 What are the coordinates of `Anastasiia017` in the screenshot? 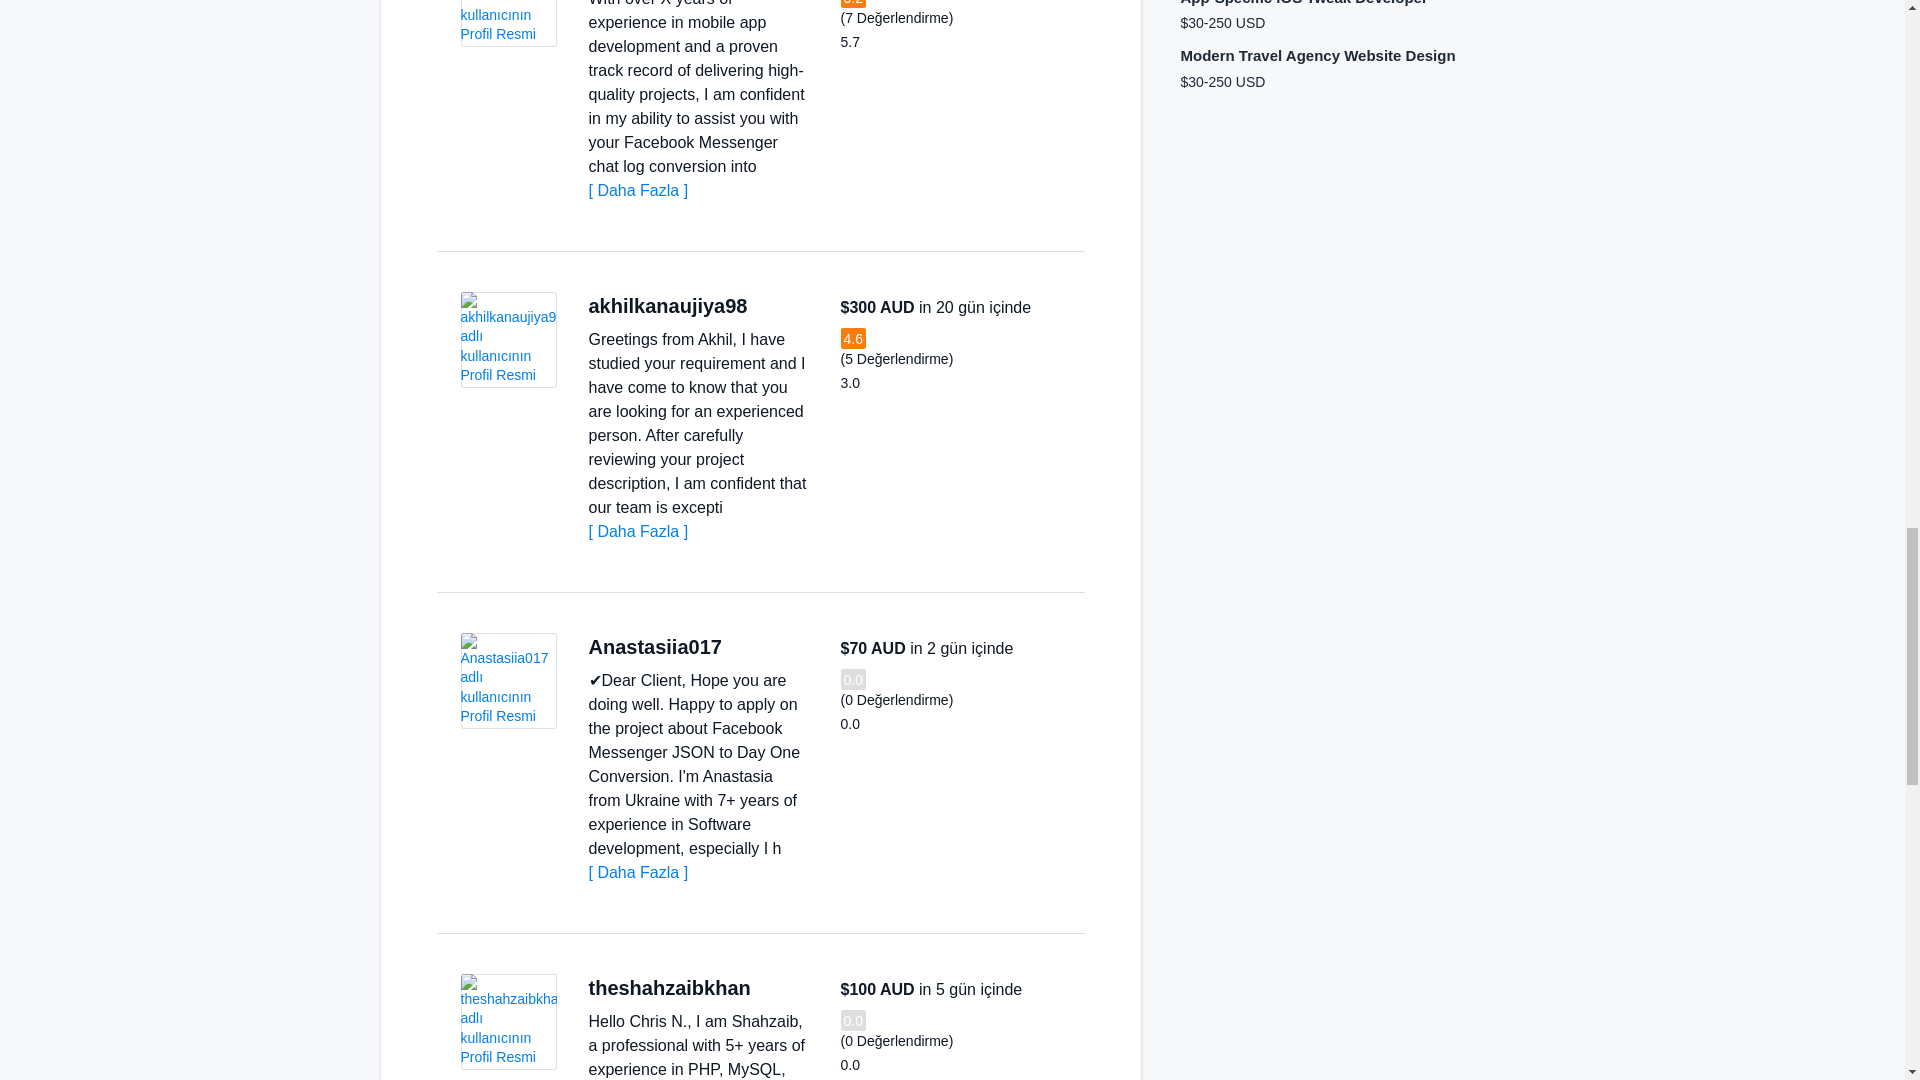 It's located at (654, 646).